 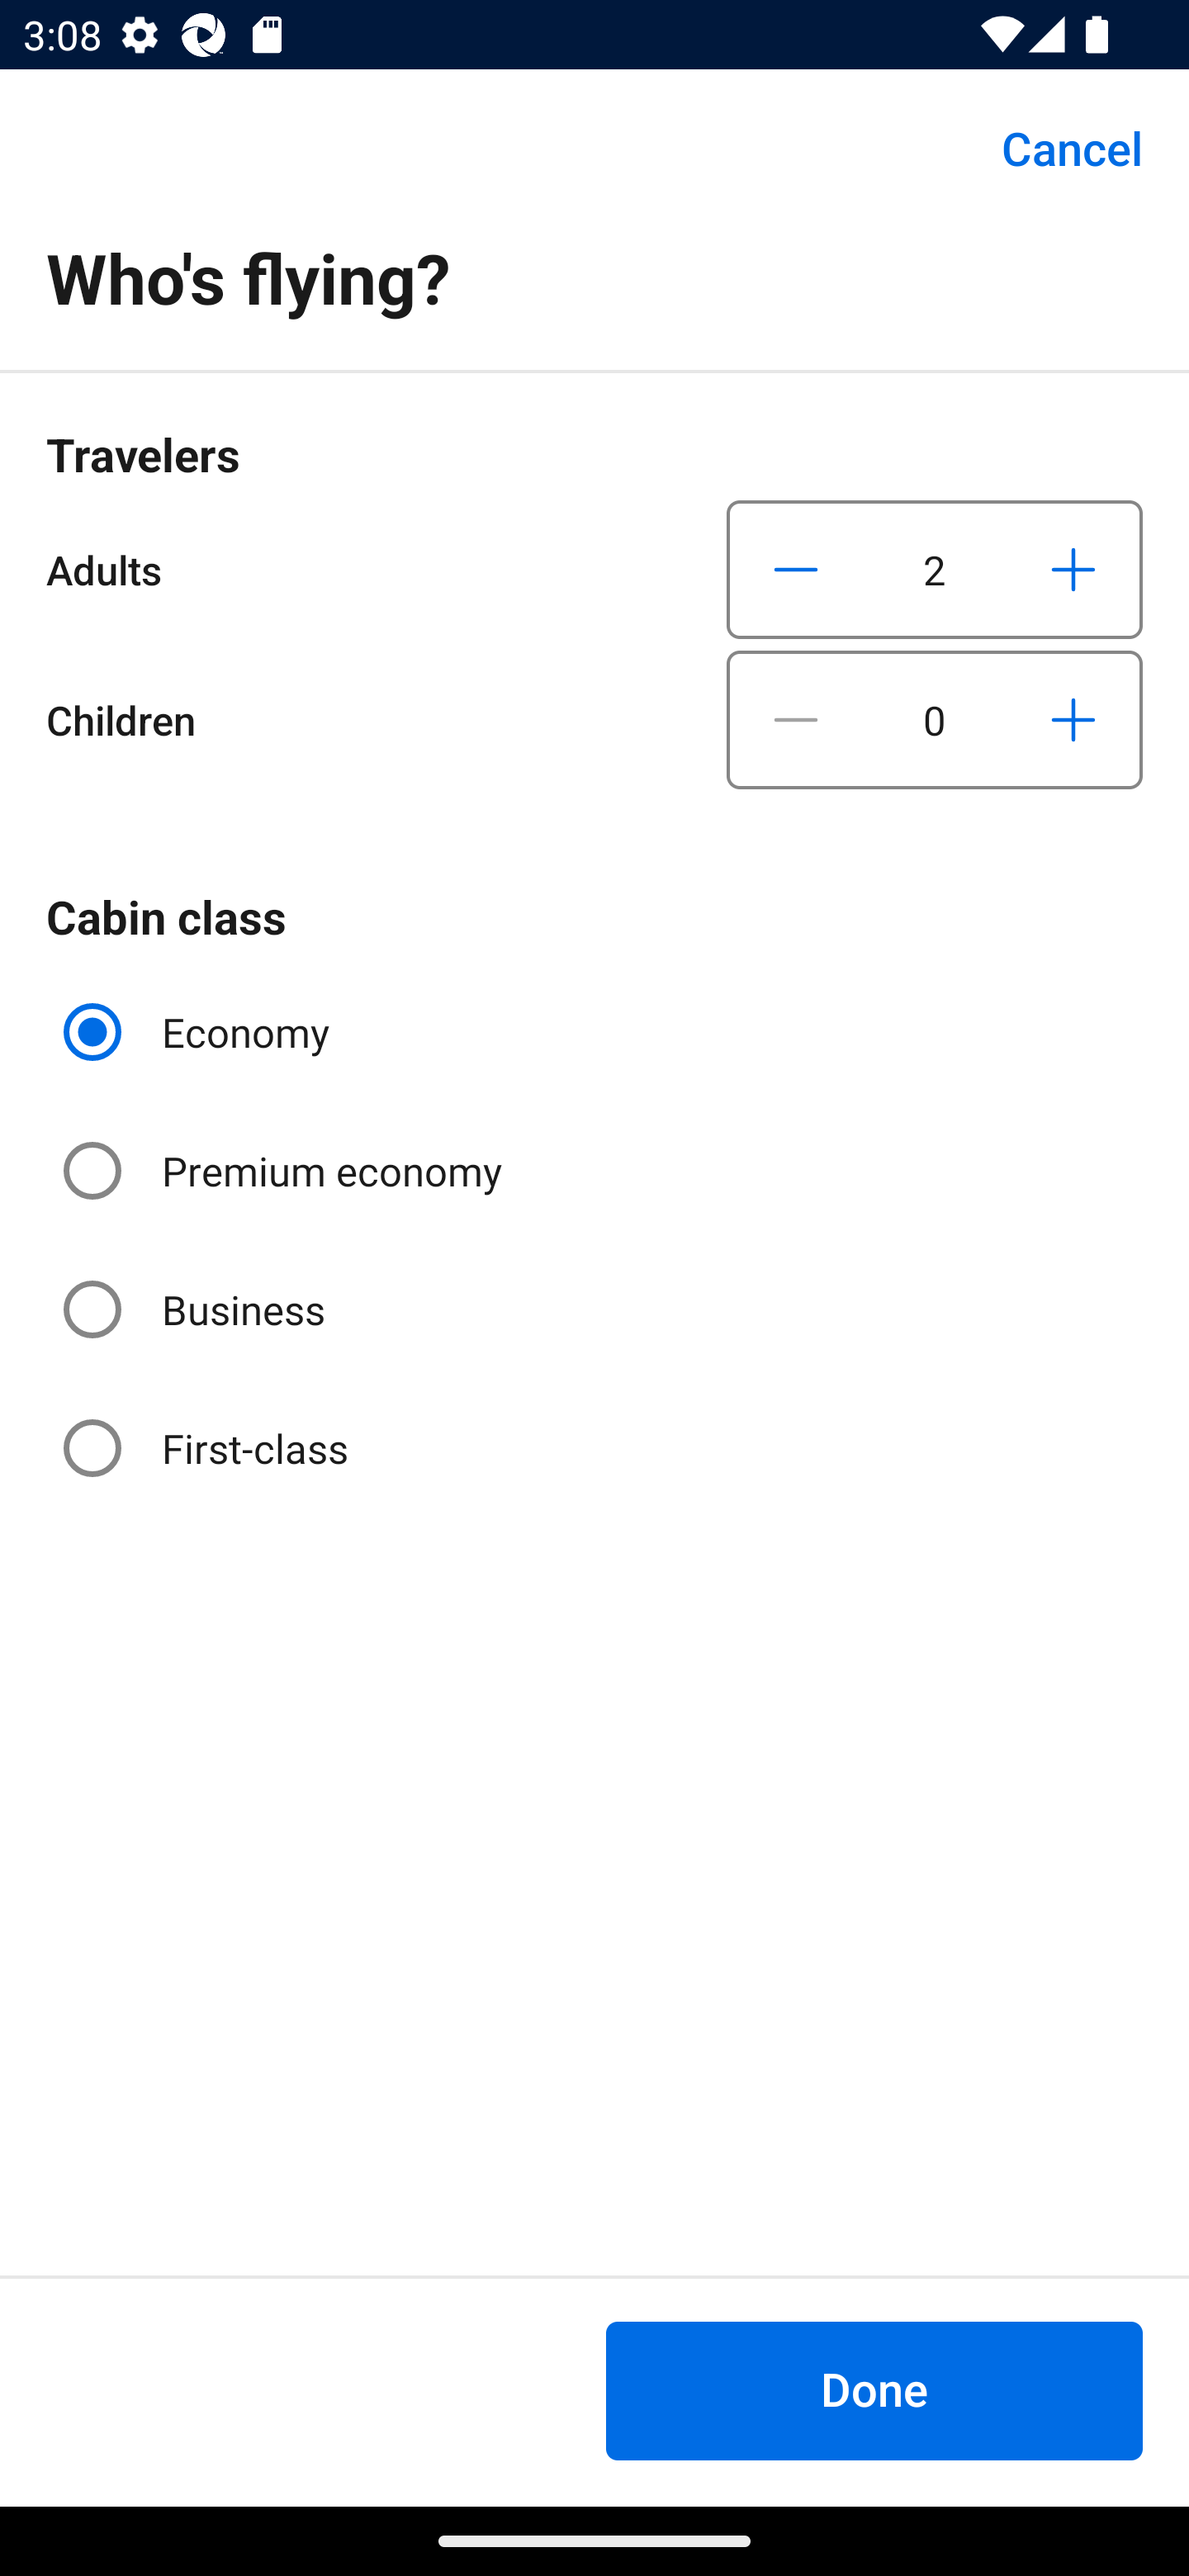 I want to click on Business, so click(x=197, y=1308).